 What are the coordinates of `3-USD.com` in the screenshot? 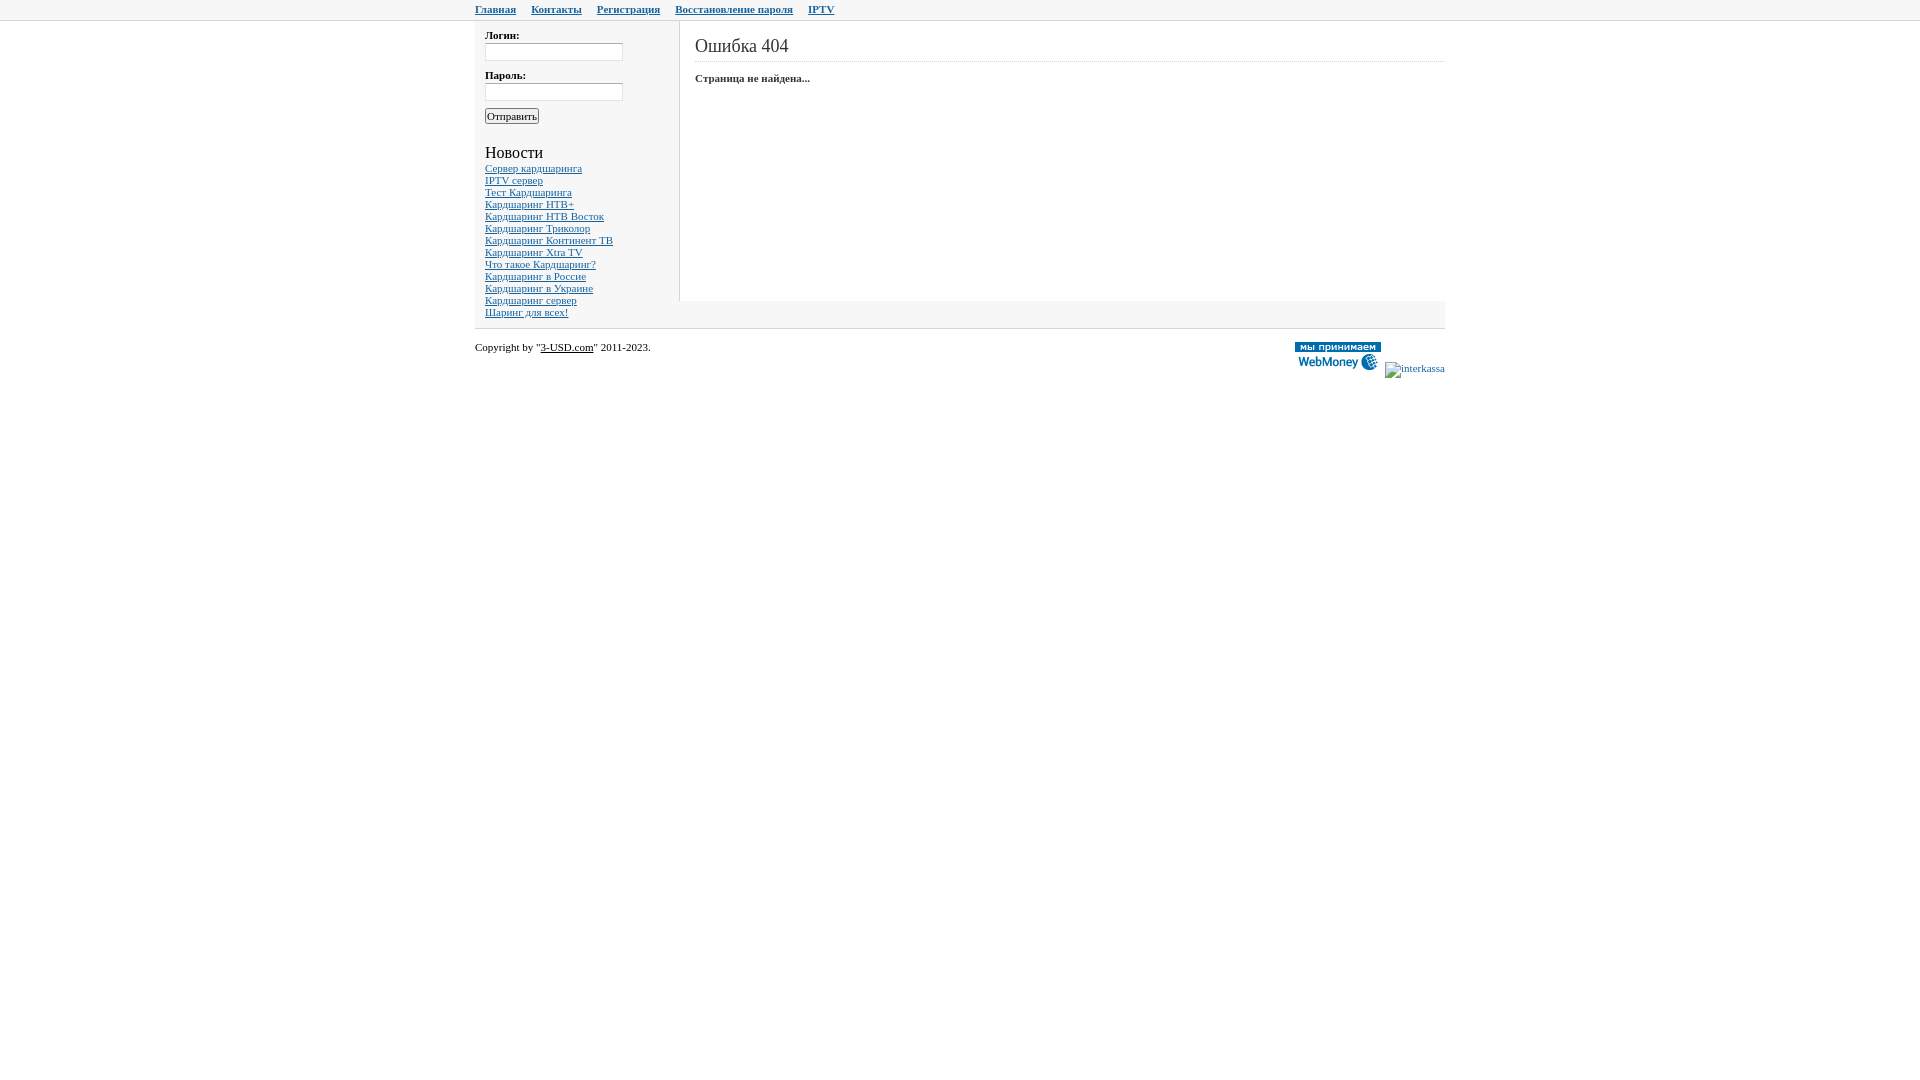 It's located at (568, 347).